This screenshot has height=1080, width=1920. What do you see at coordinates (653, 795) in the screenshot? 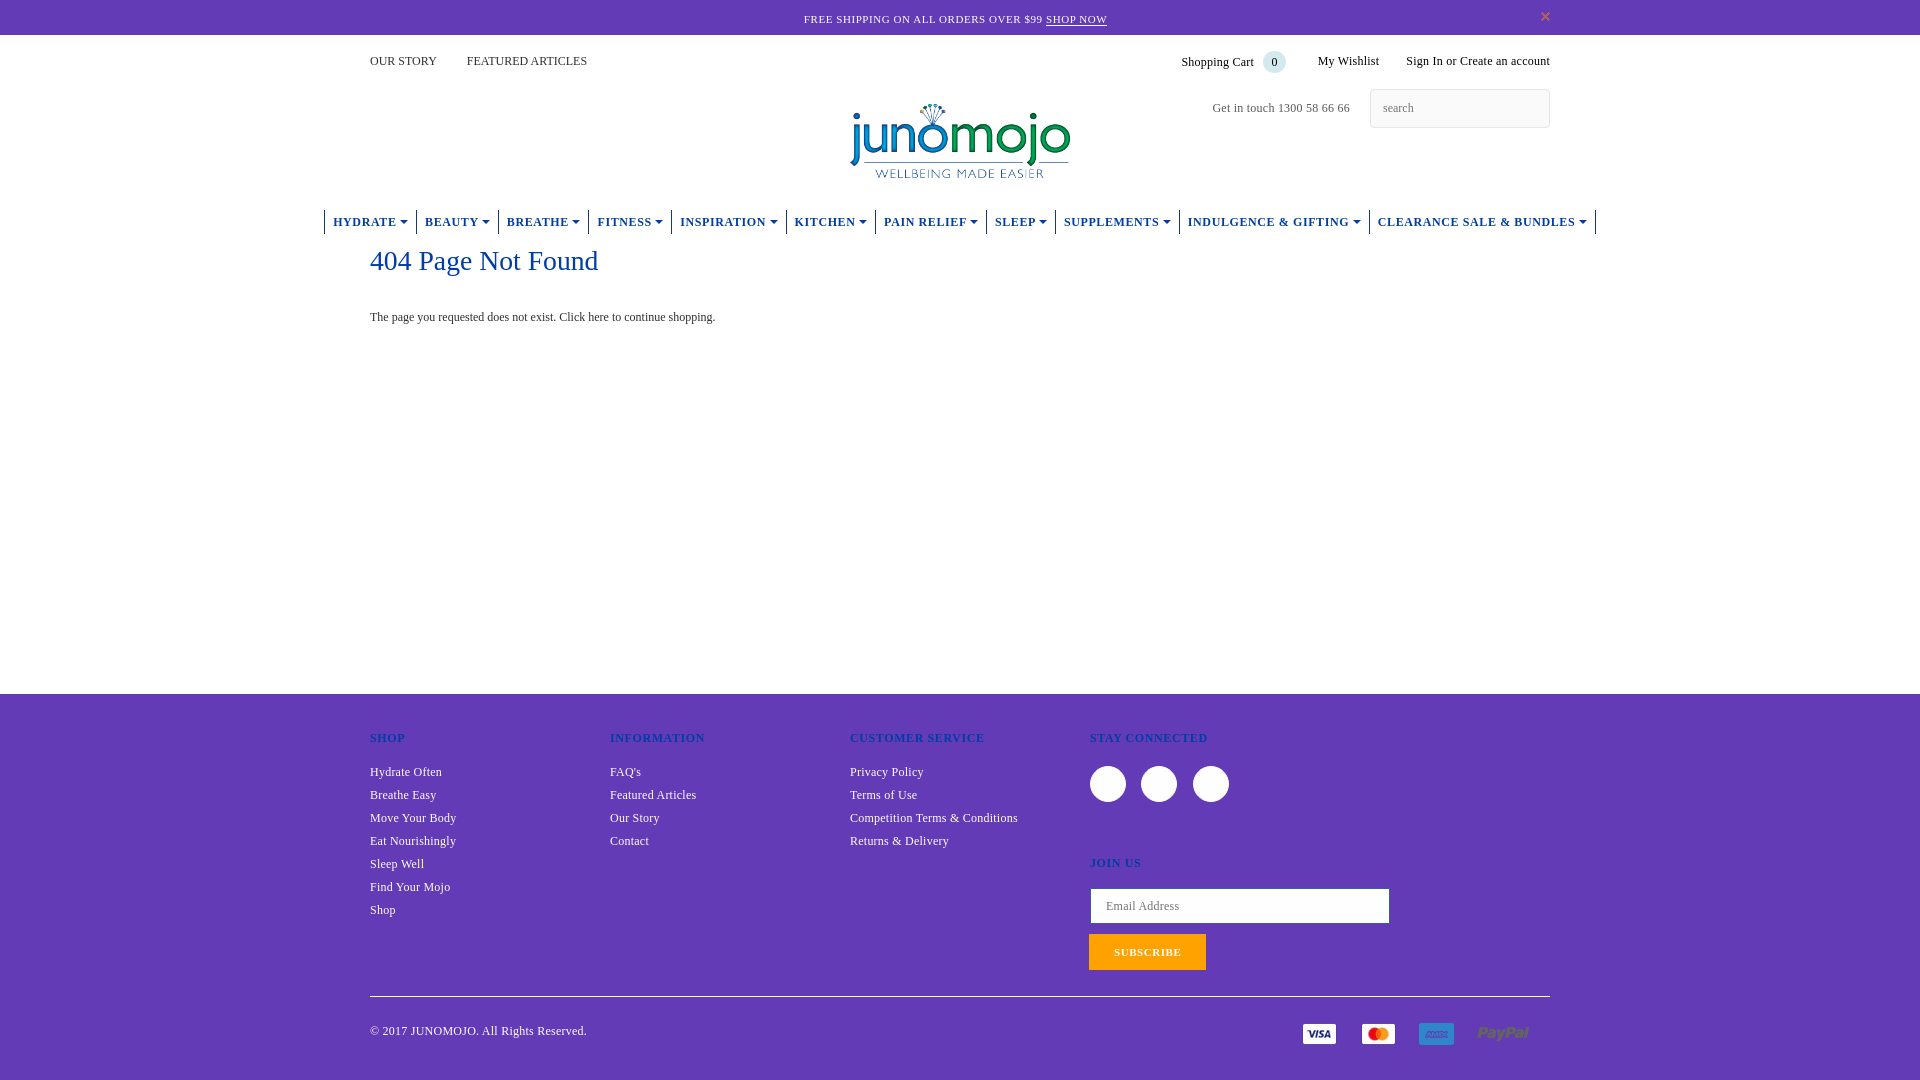
I see `Featured Articles` at bounding box center [653, 795].